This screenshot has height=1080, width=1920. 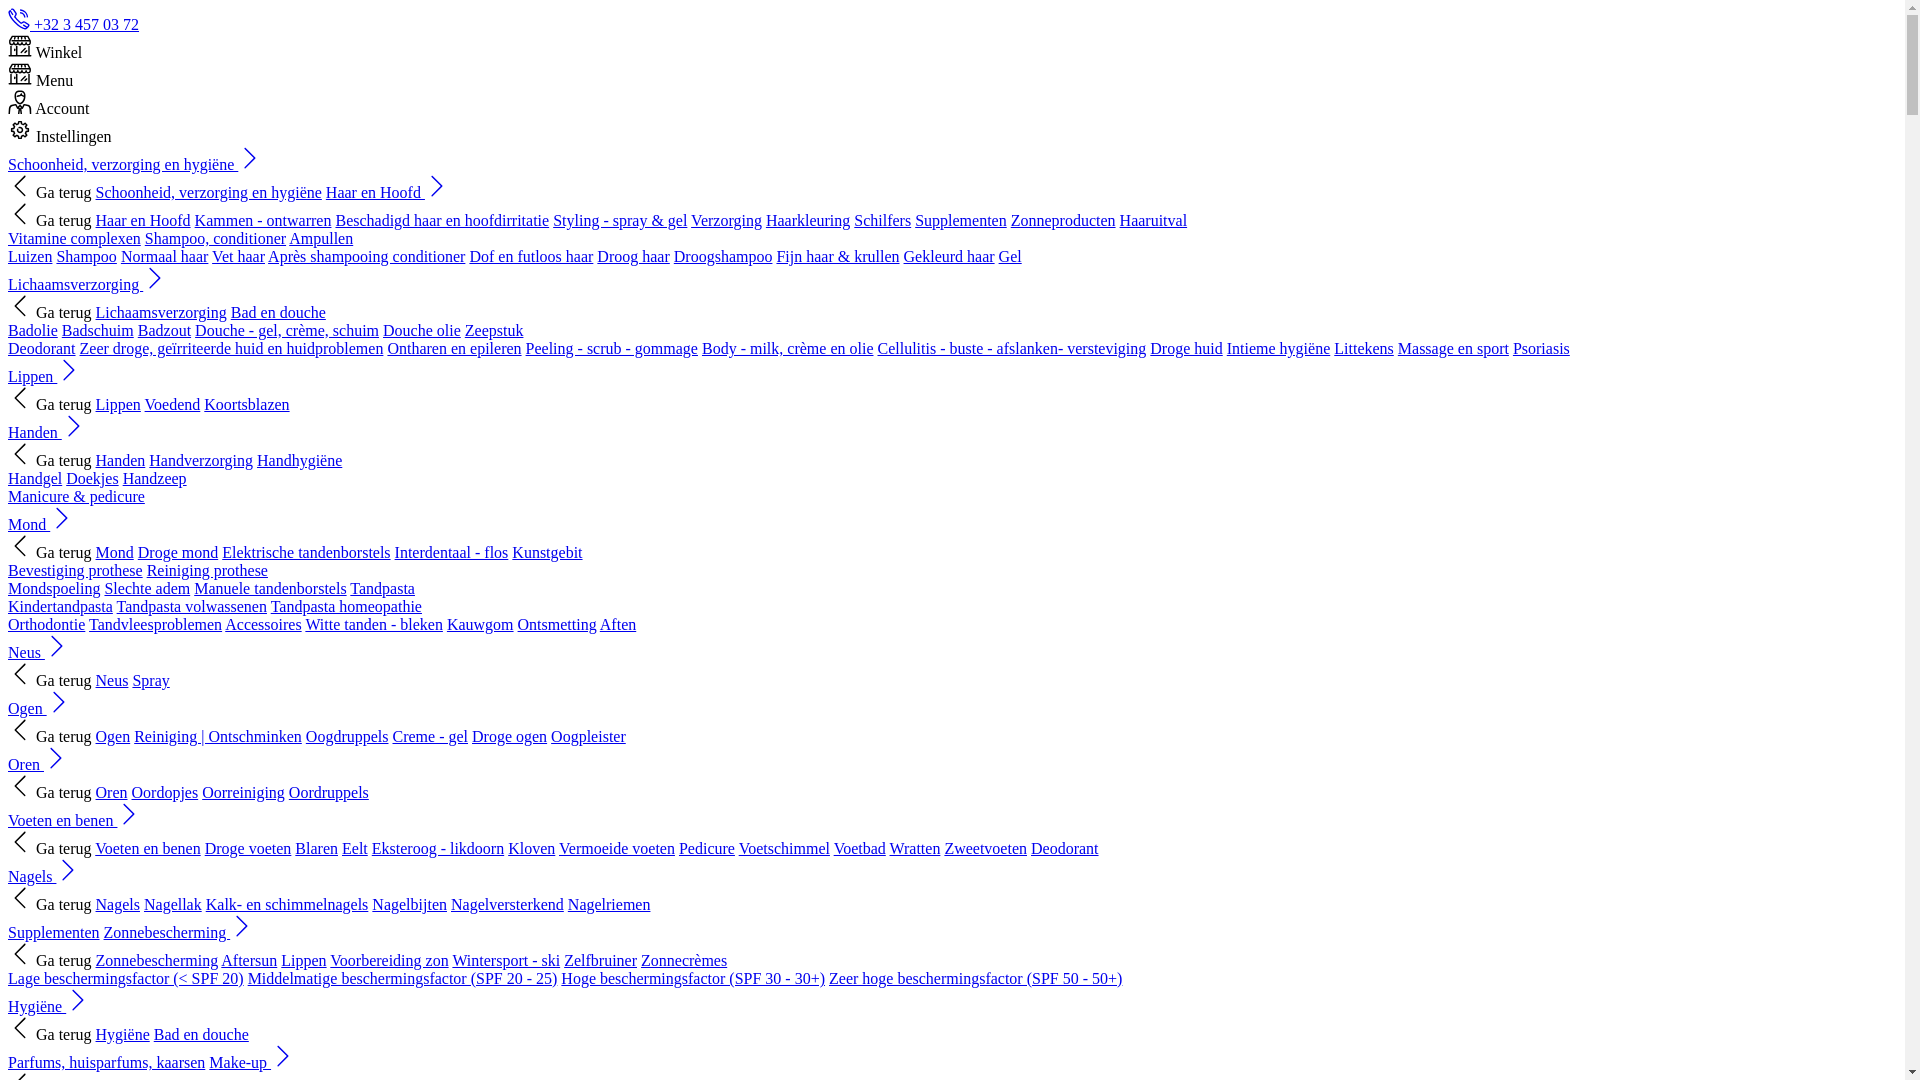 What do you see at coordinates (430, 736) in the screenshot?
I see `Creme - gel` at bounding box center [430, 736].